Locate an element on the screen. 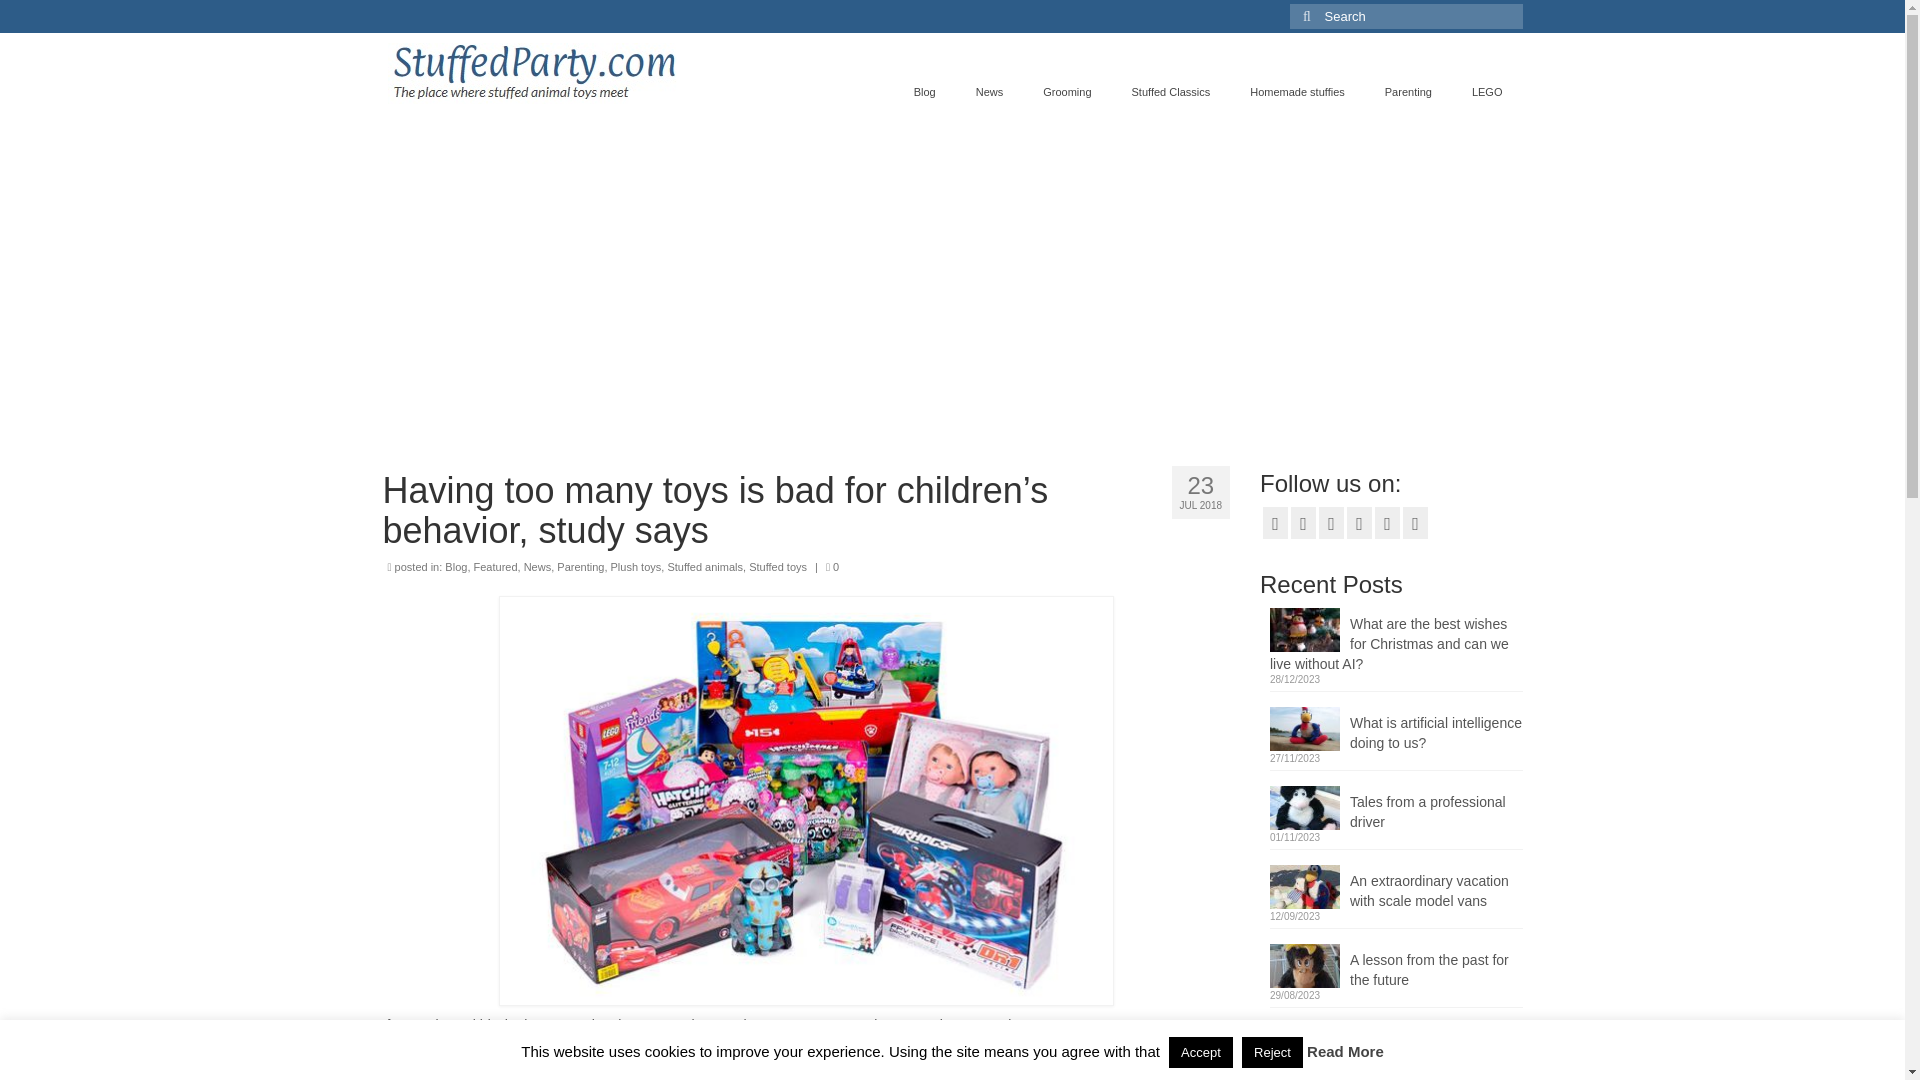 Image resolution: width=1920 pixels, height=1080 pixels. LEGO is located at coordinates (1486, 92).